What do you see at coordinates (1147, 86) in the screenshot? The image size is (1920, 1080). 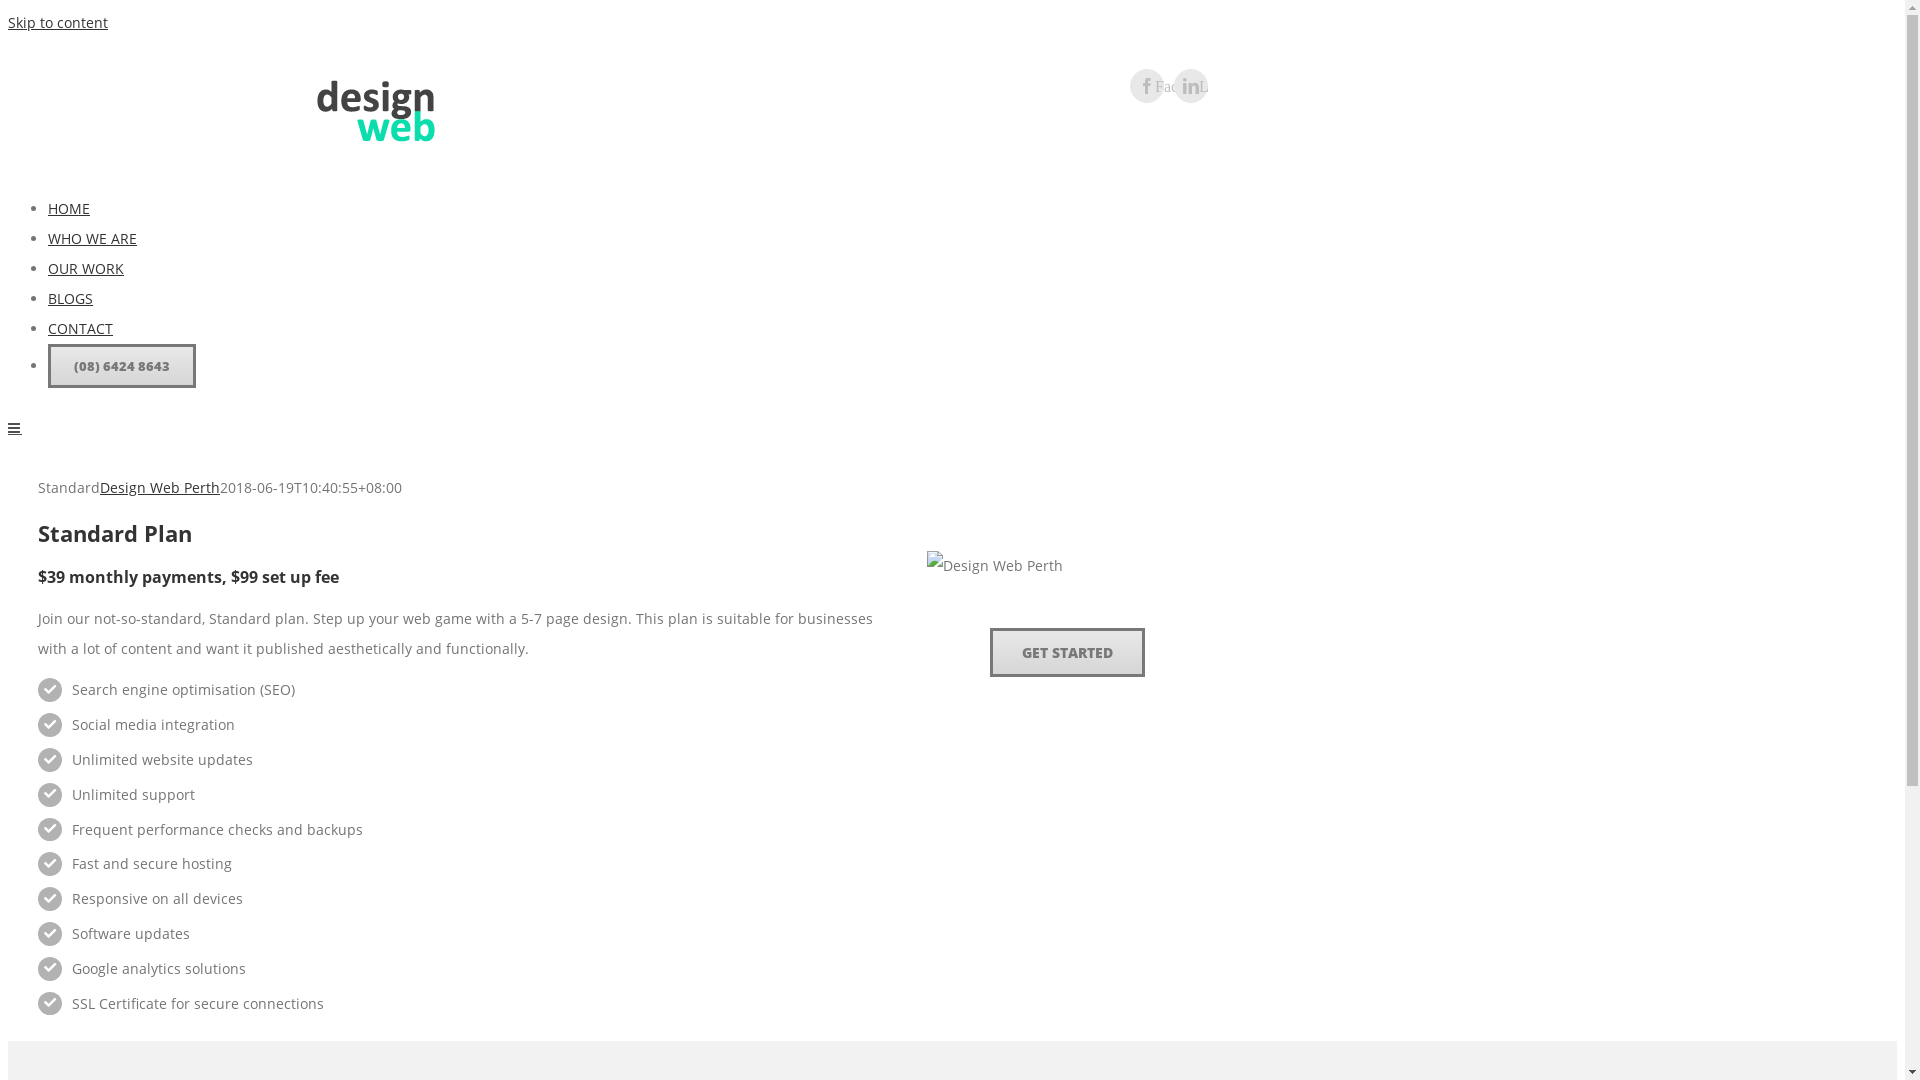 I see `Facebook` at bounding box center [1147, 86].